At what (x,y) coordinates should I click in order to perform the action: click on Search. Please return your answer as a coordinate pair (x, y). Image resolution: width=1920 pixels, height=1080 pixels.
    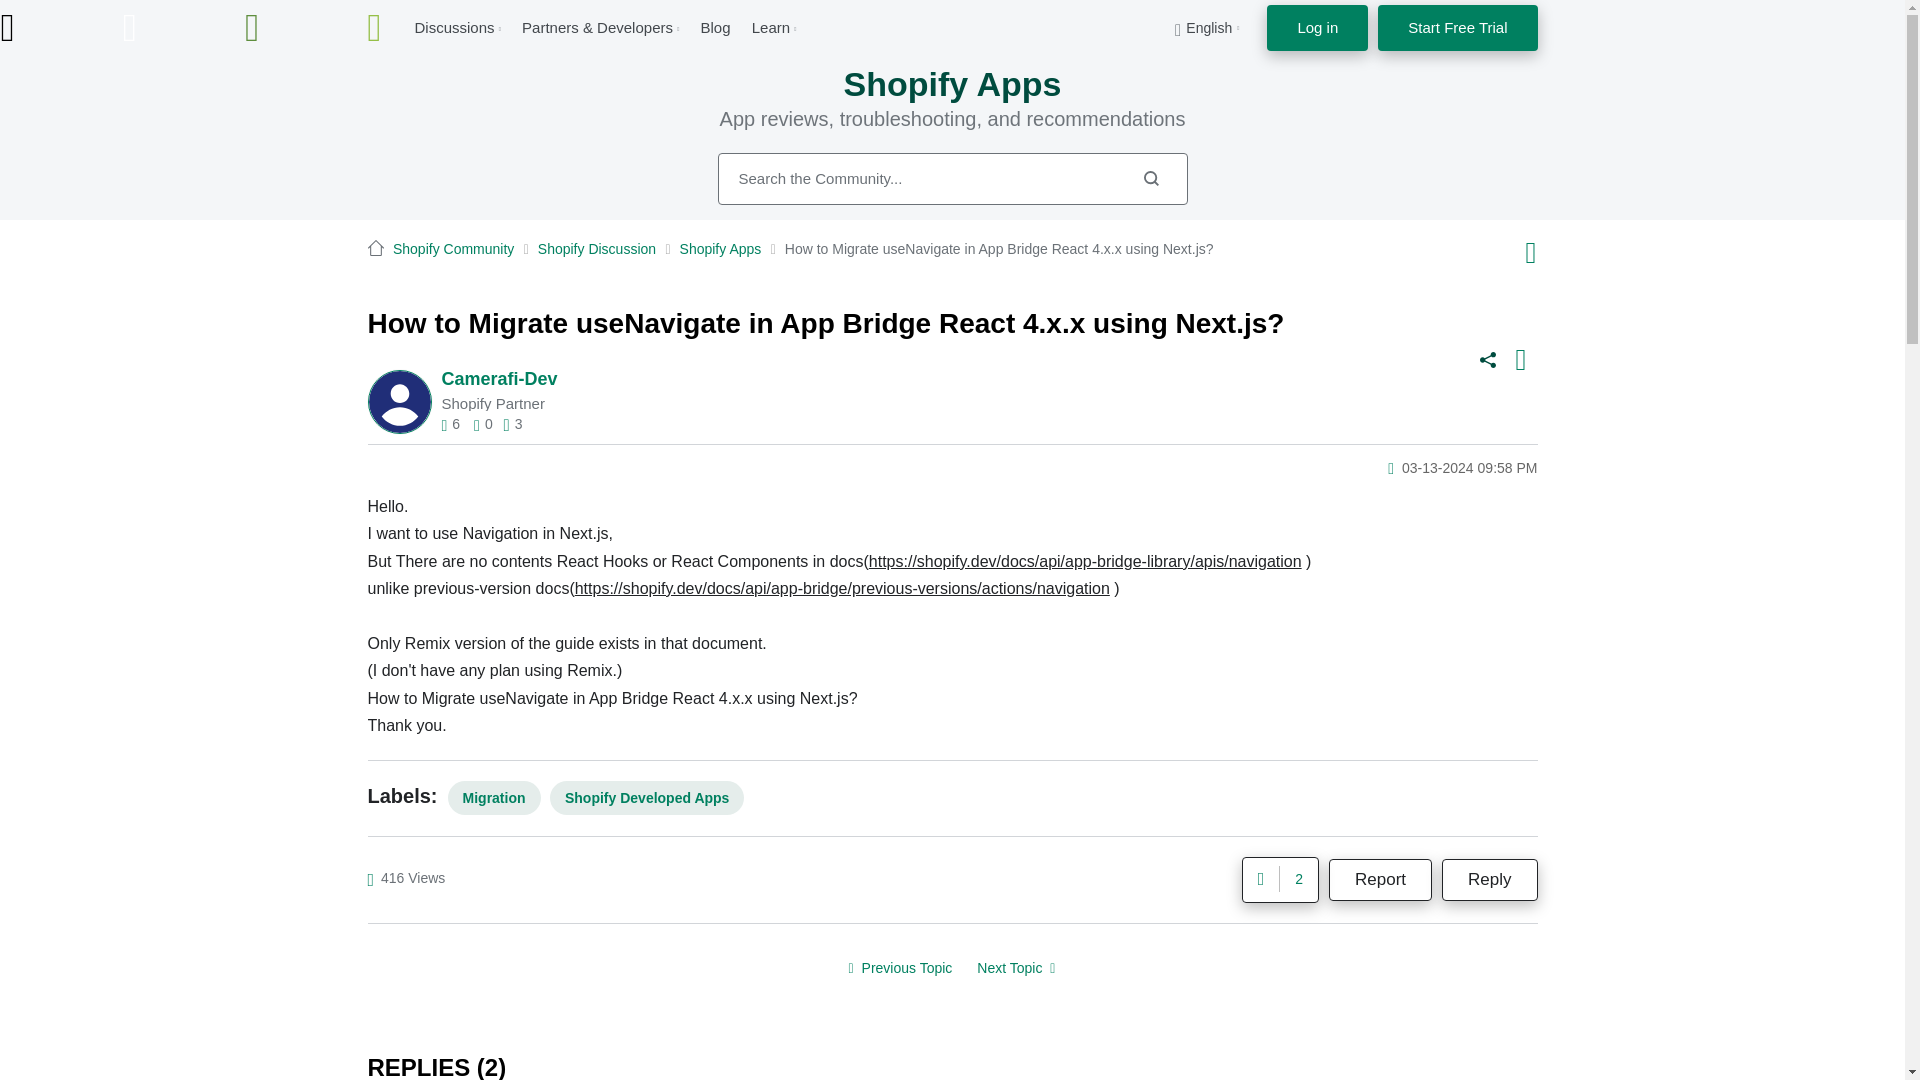
    Looking at the image, I should click on (953, 179).